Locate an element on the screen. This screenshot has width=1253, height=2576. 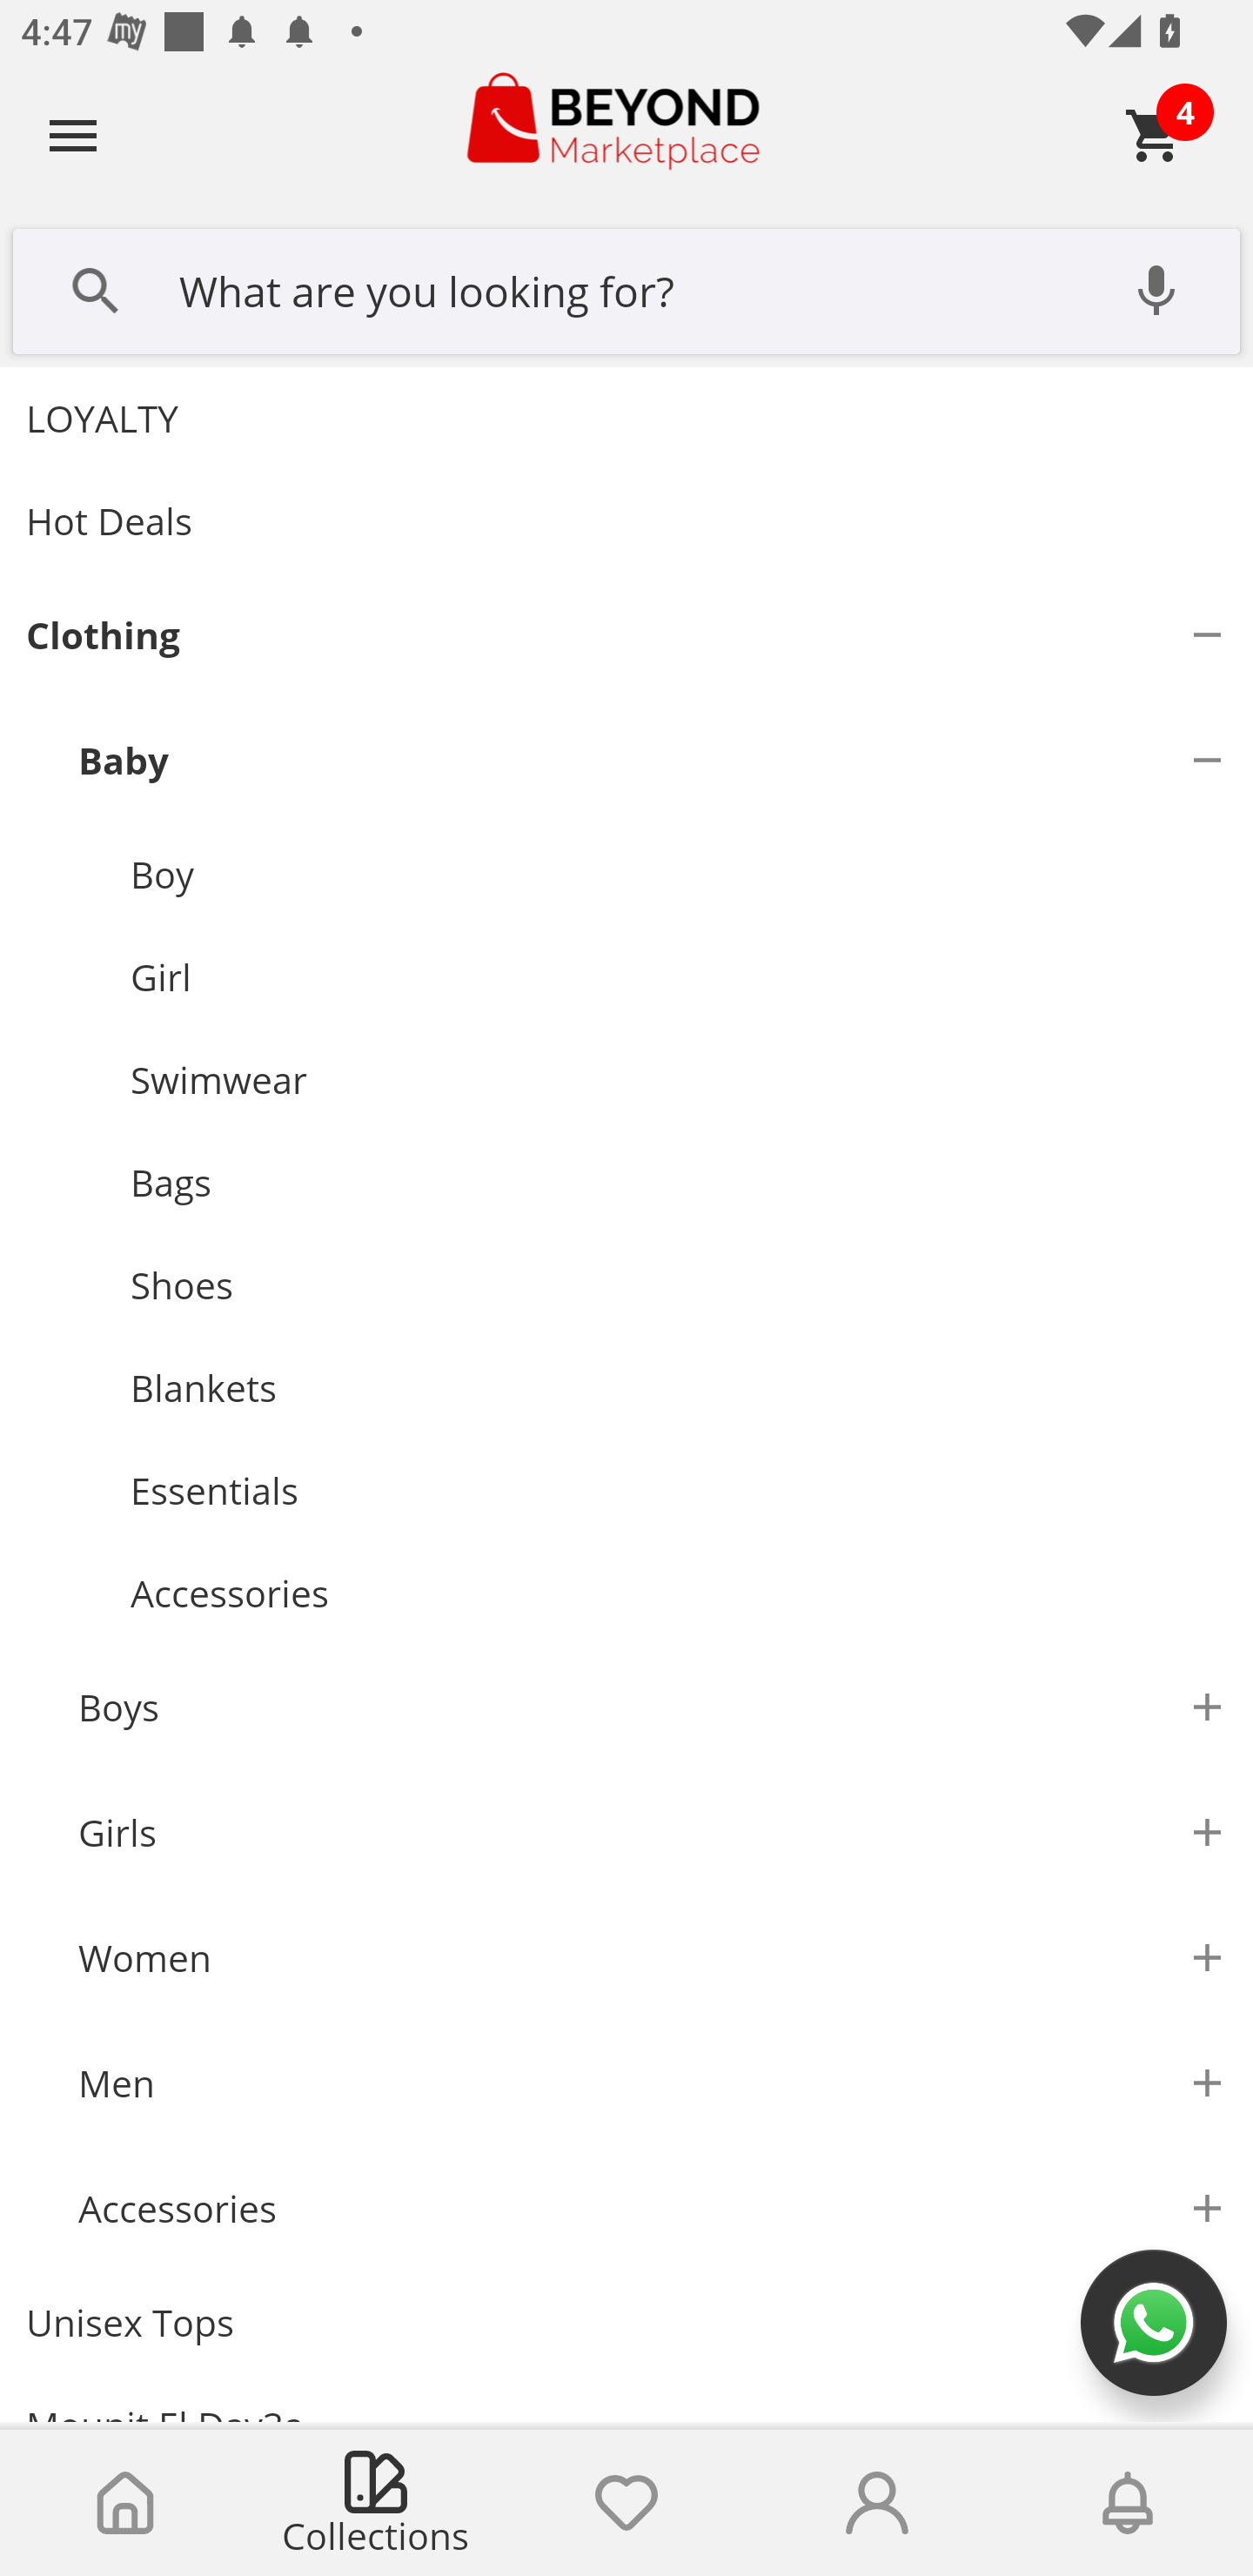
Girls is located at coordinates (653, 1833).